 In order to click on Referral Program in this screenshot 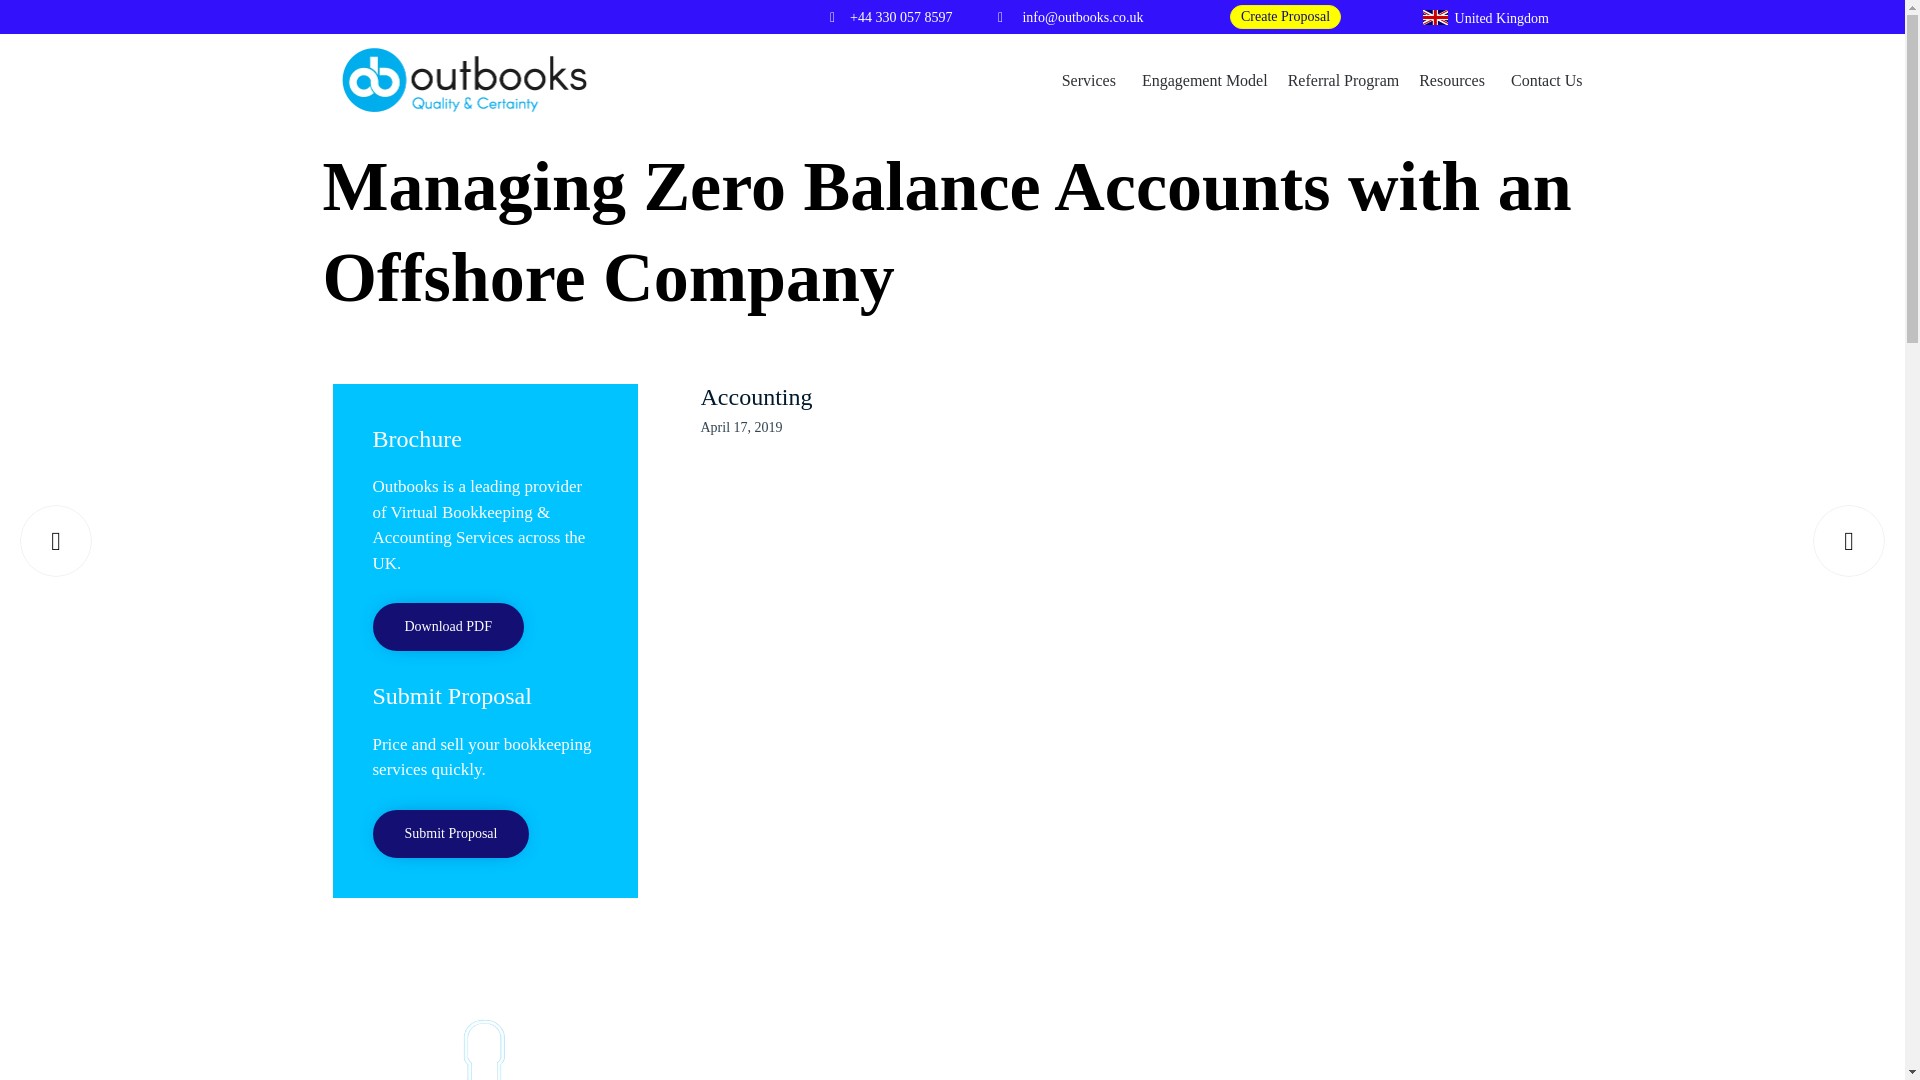, I will do `click(1344, 79)`.